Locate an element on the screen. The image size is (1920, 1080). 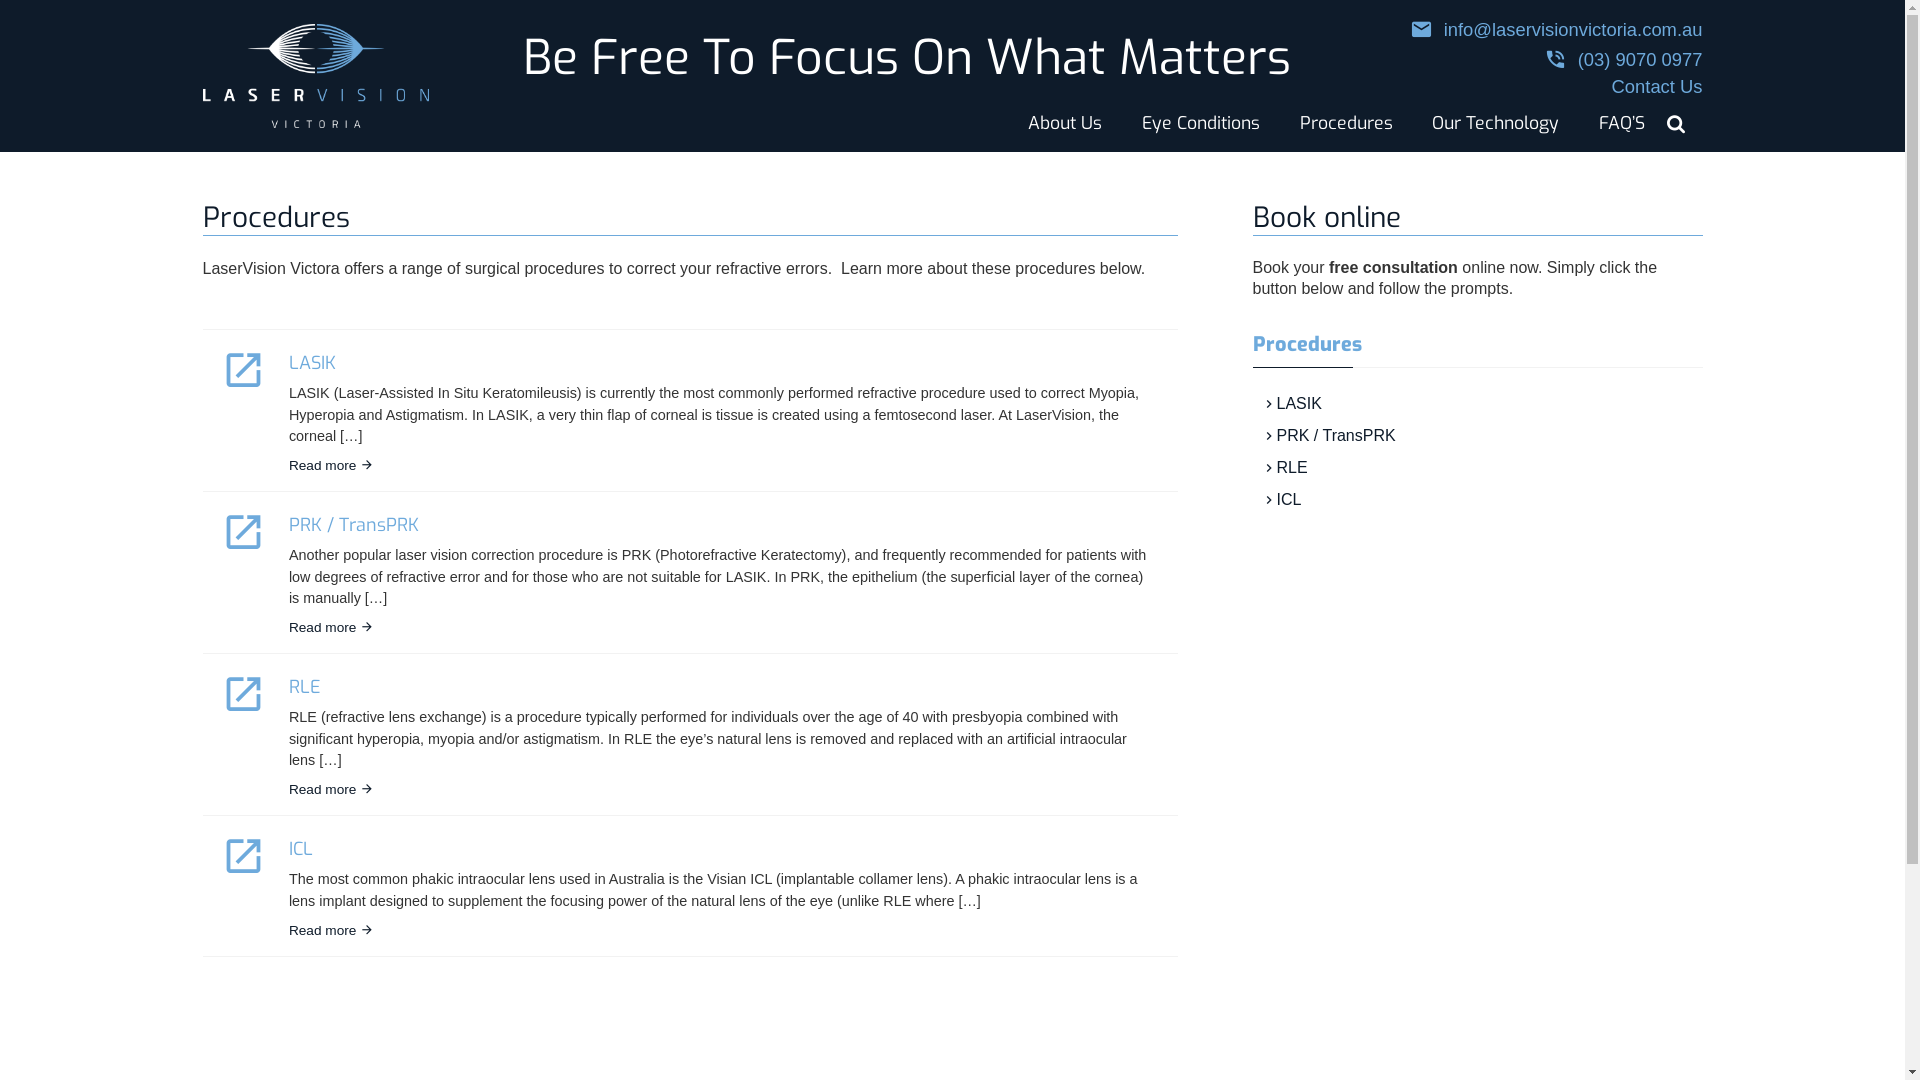
Read more is located at coordinates (332, 790).